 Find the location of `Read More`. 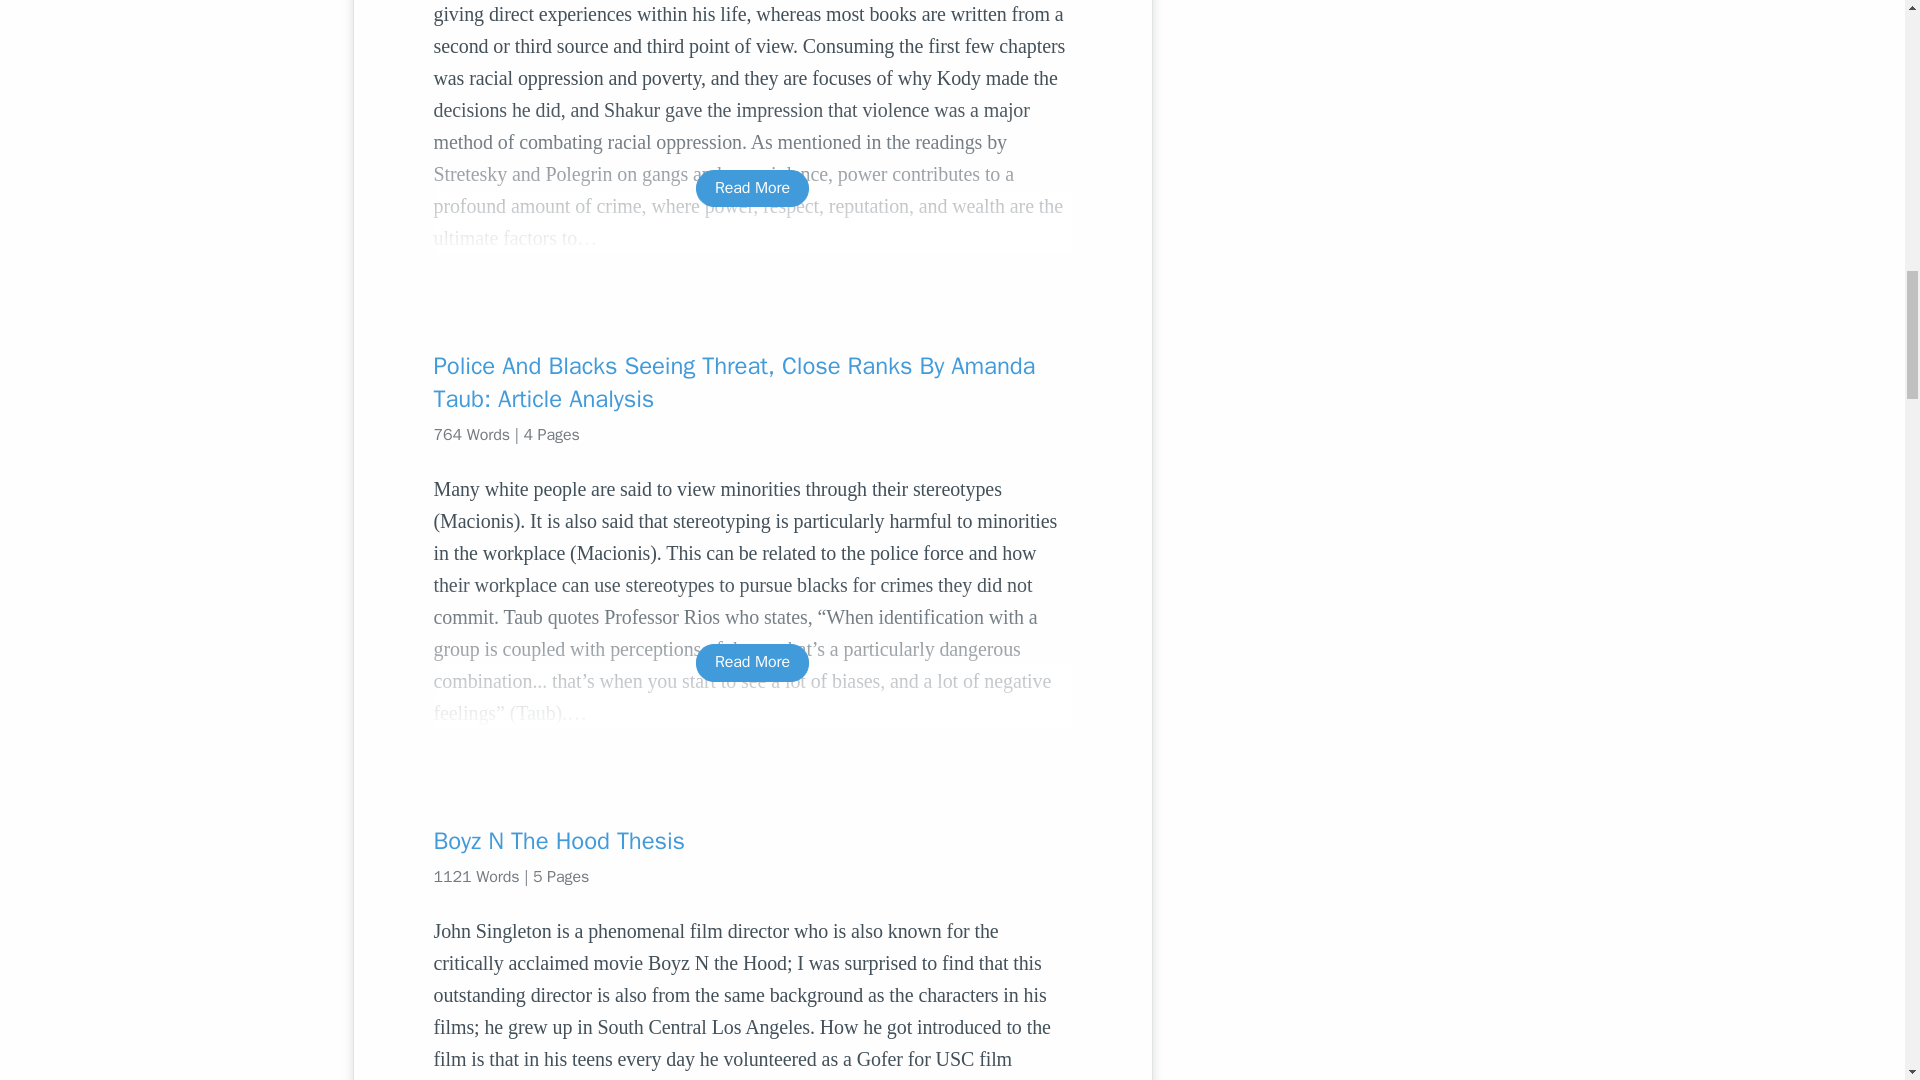

Read More is located at coordinates (752, 662).